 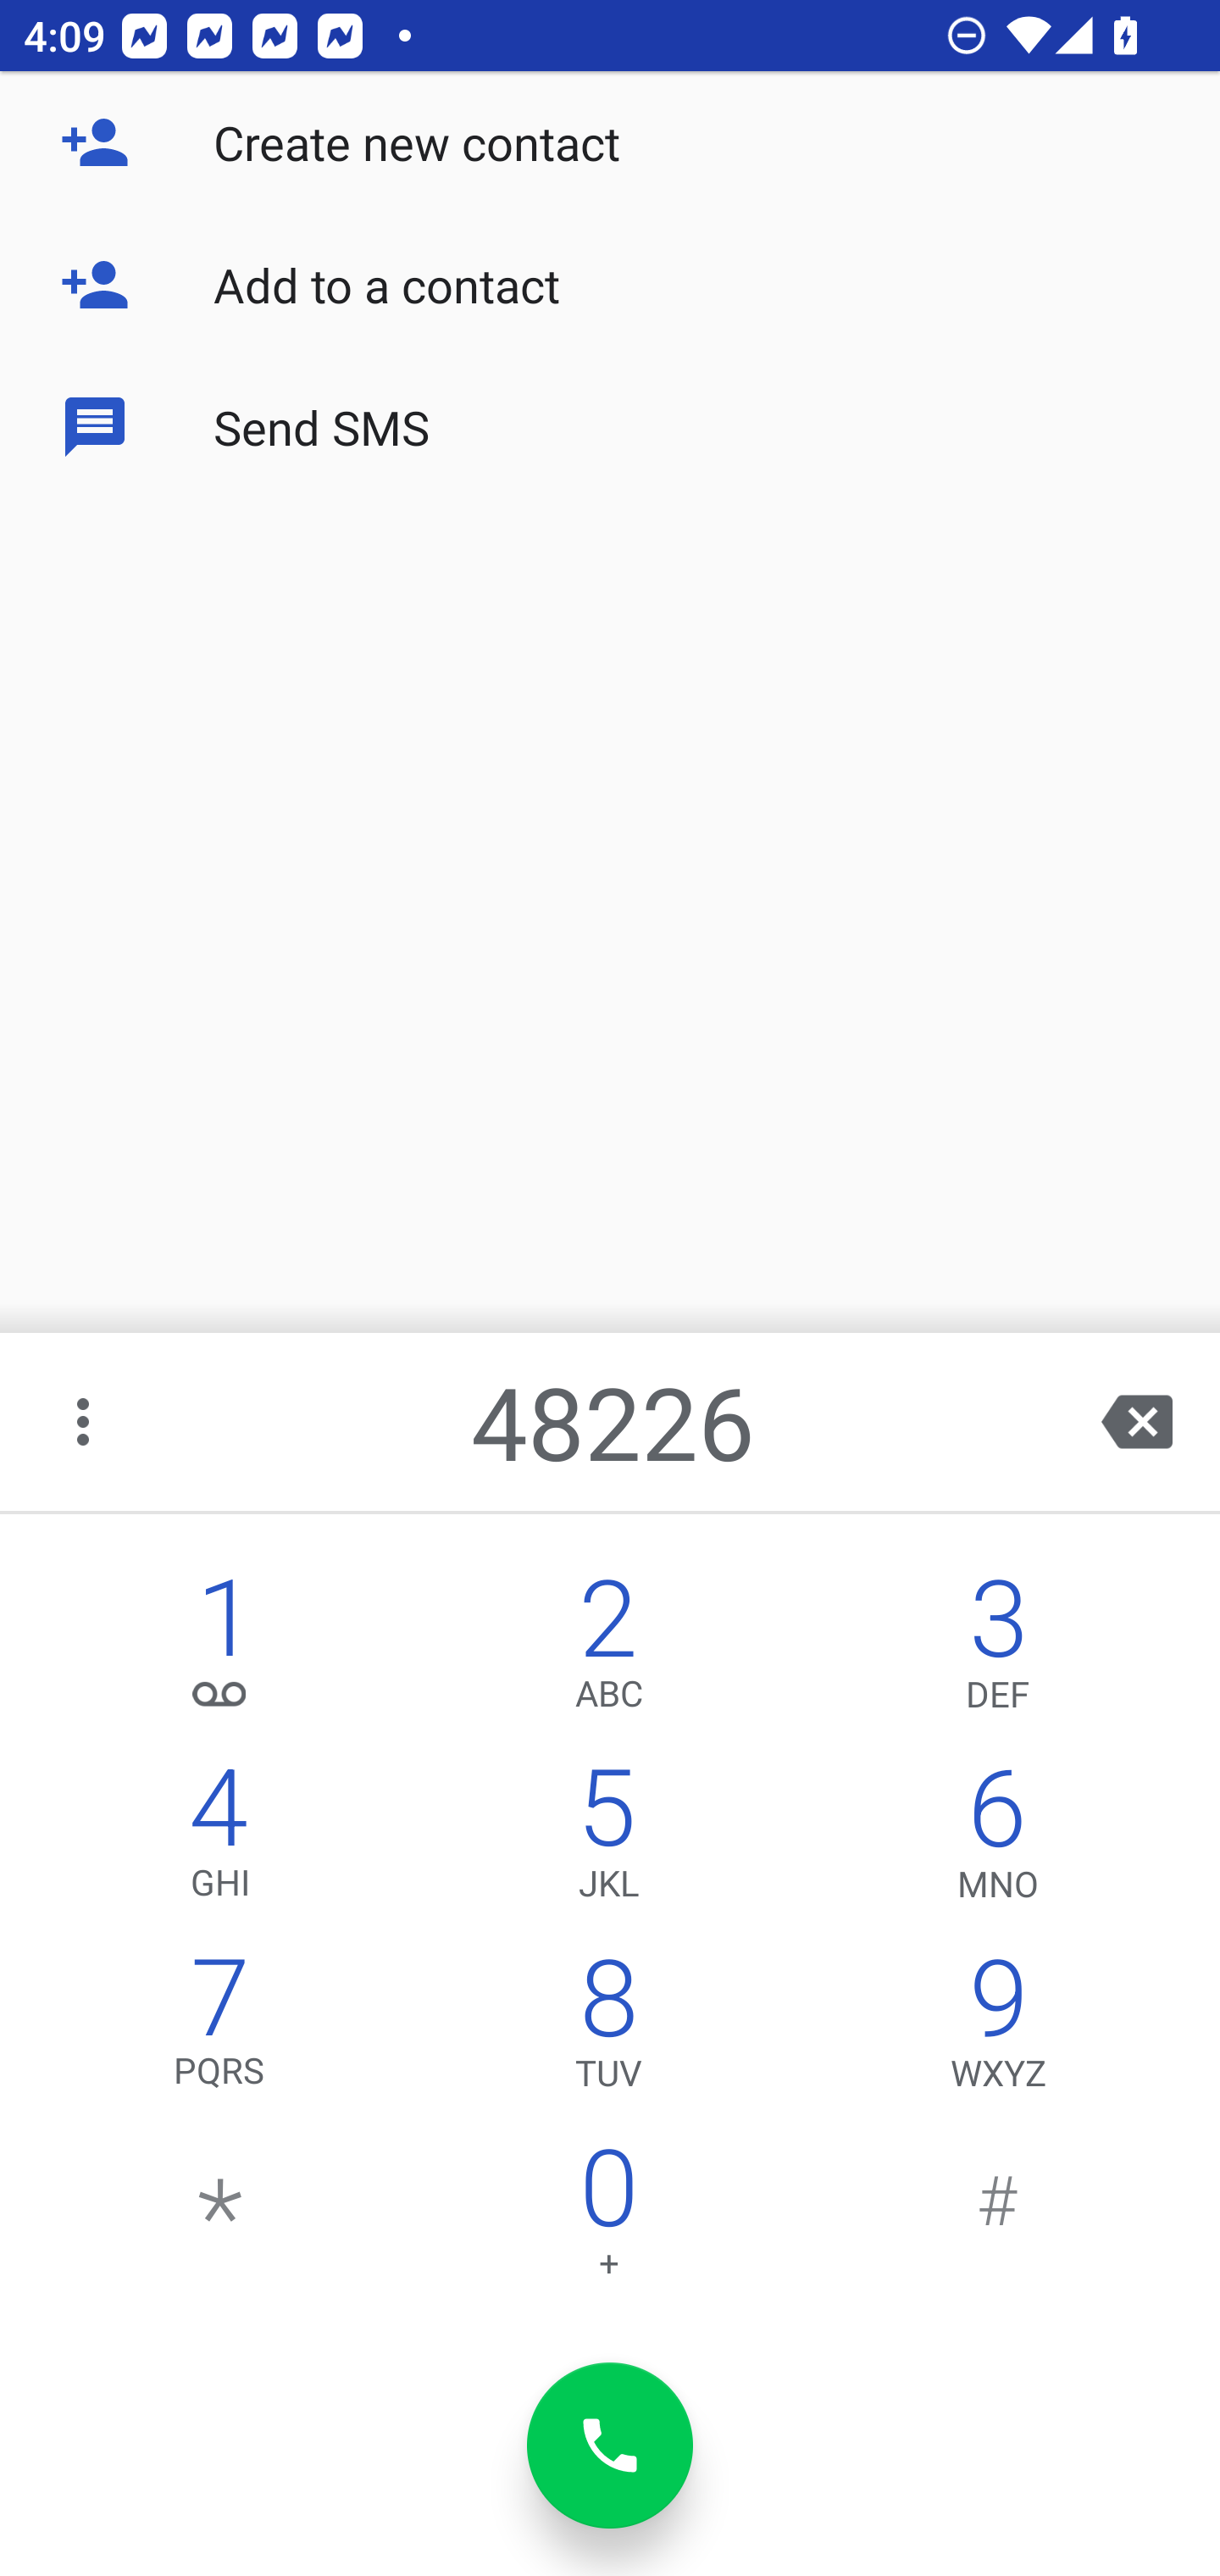 I want to click on 6,MNO 6 MNO, so click(x=998, y=1840).